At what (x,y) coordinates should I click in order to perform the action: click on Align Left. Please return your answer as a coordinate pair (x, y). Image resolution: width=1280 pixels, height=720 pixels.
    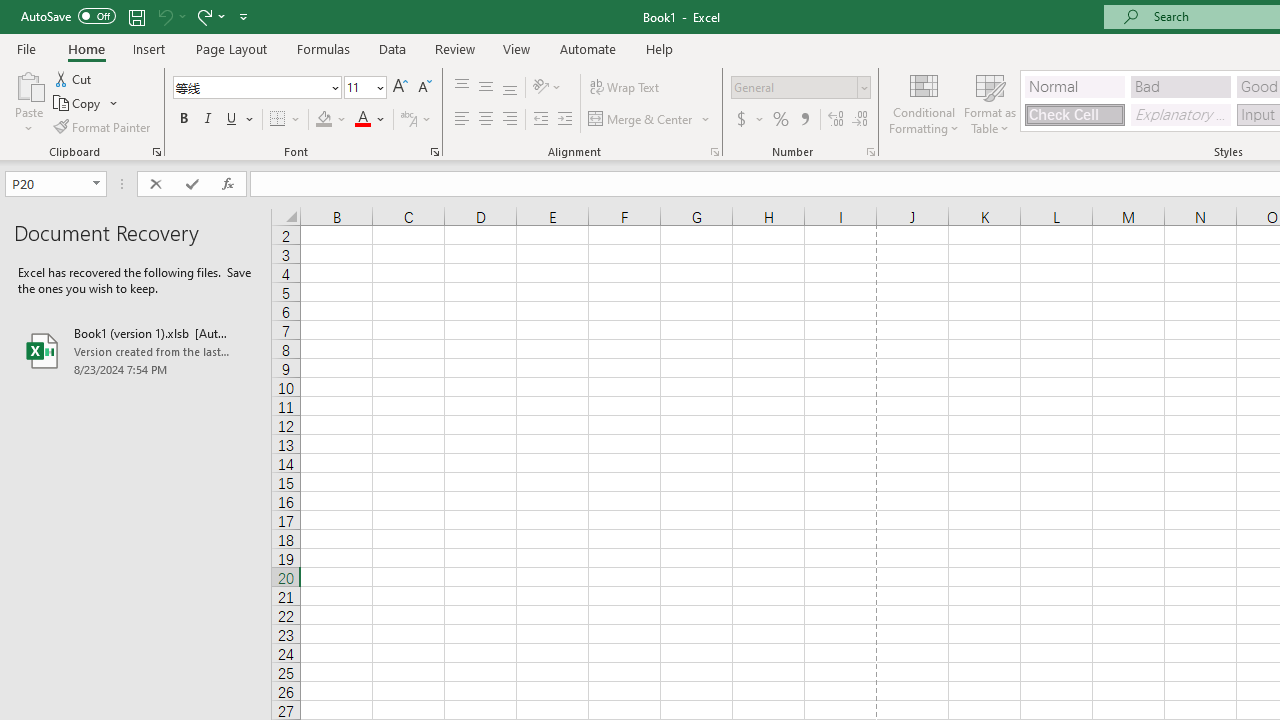
    Looking at the image, I should click on (462, 120).